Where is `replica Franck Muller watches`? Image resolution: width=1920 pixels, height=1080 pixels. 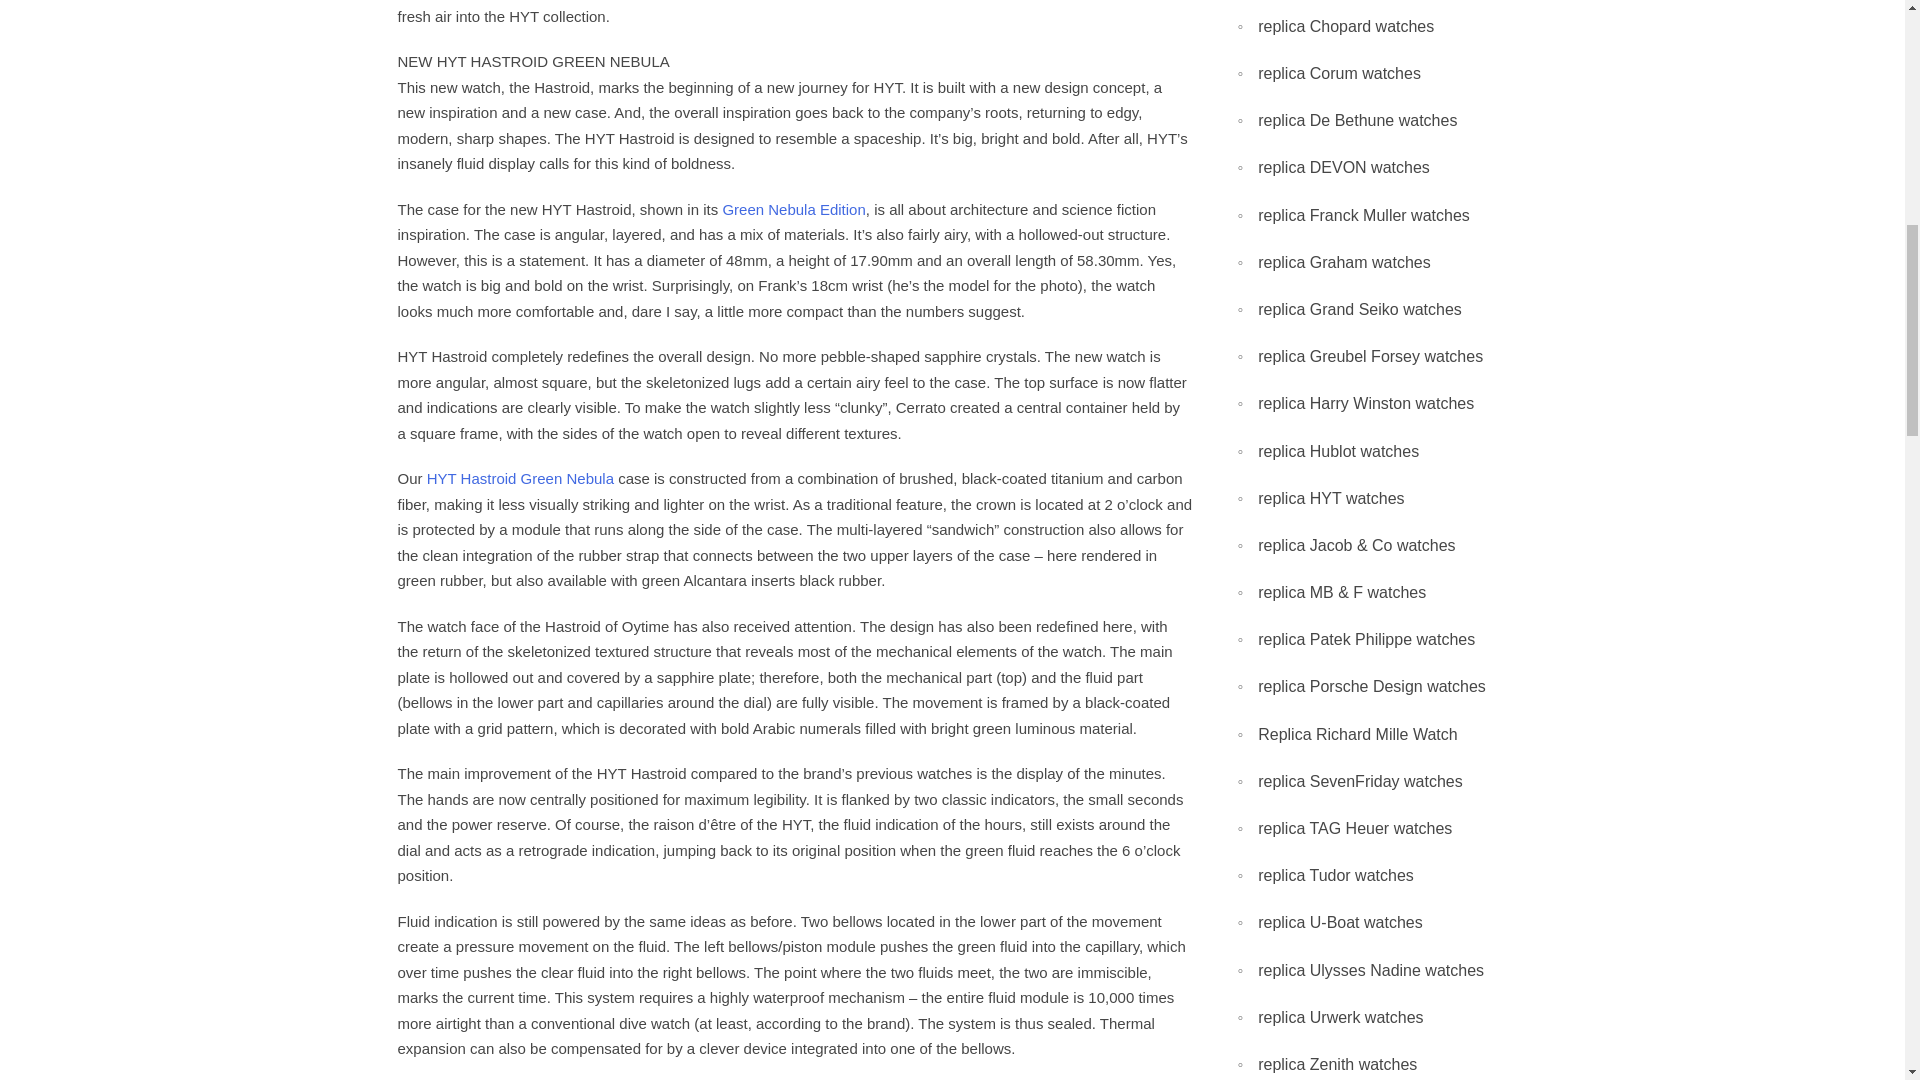 replica Franck Muller watches is located at coordinates (1364, 214).